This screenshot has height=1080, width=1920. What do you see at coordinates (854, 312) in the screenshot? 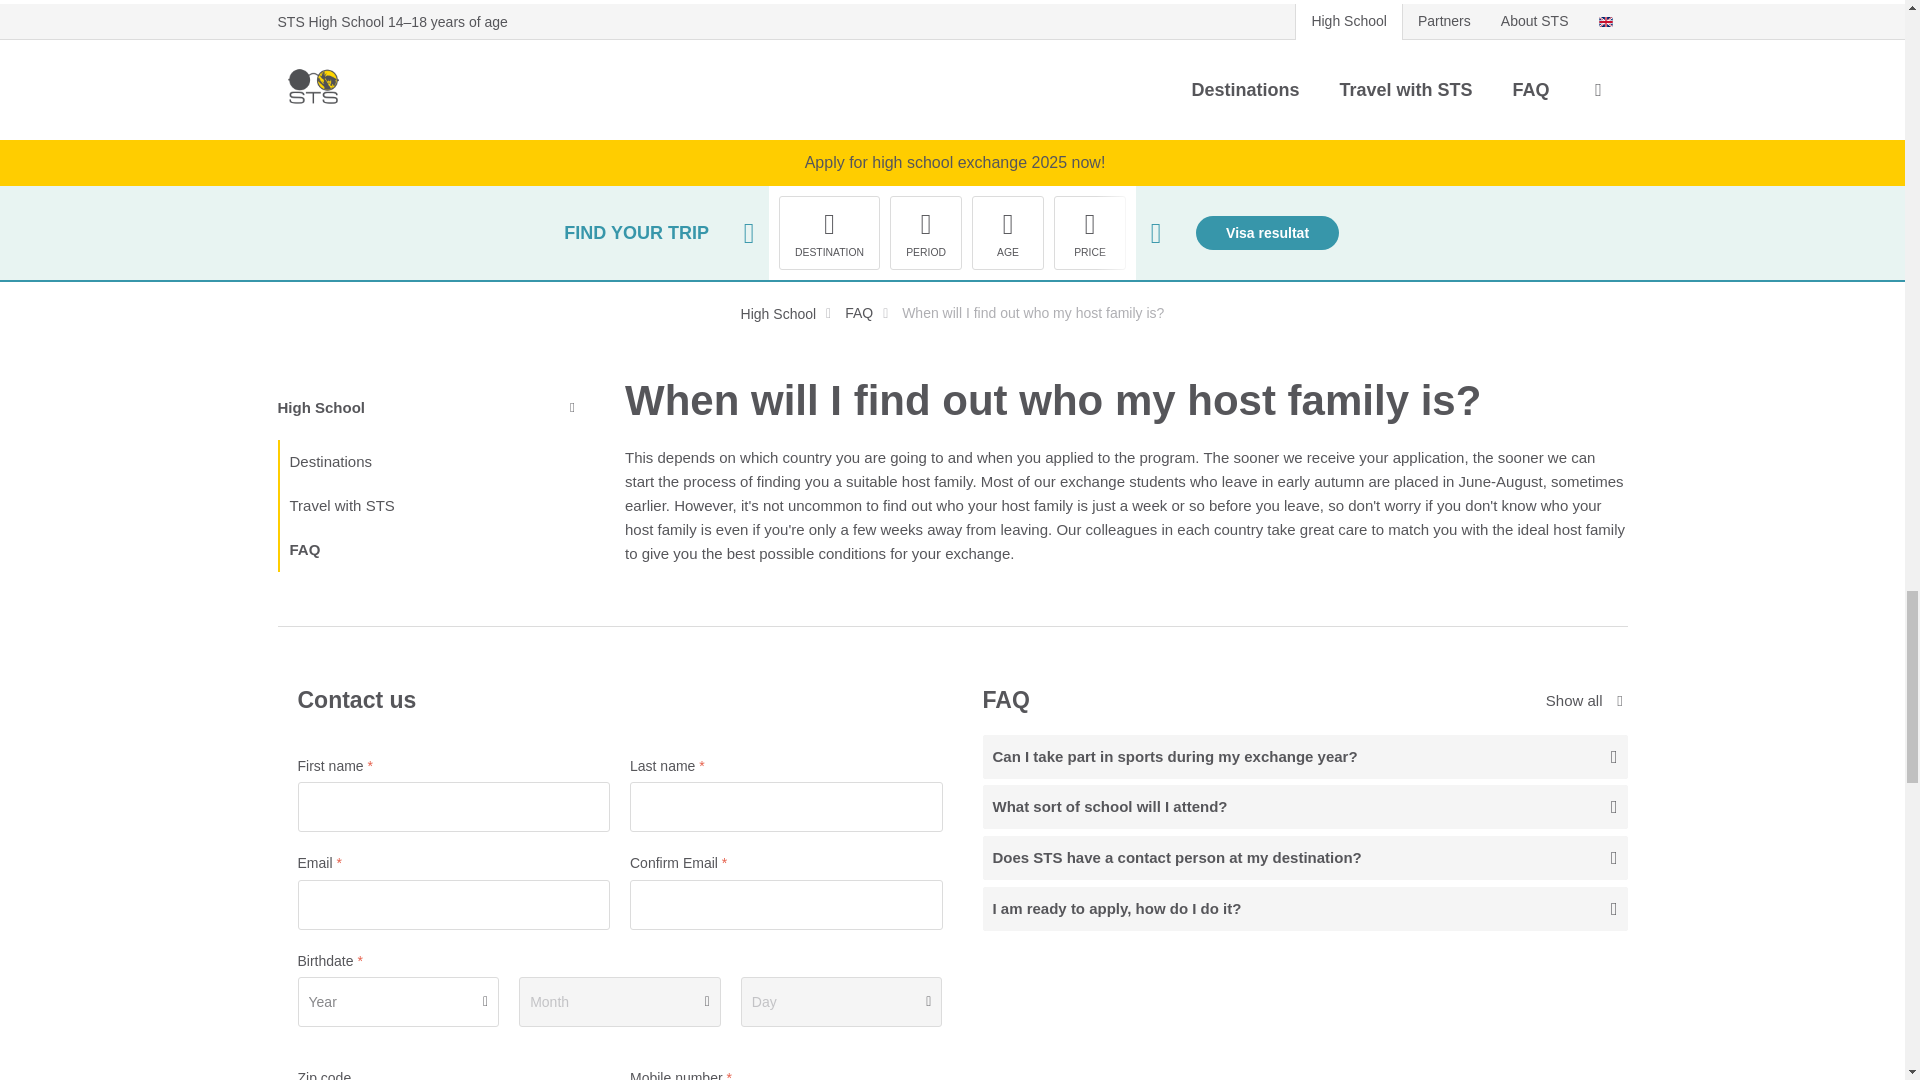
I see `FAQ` at bounding box center [854, 312].